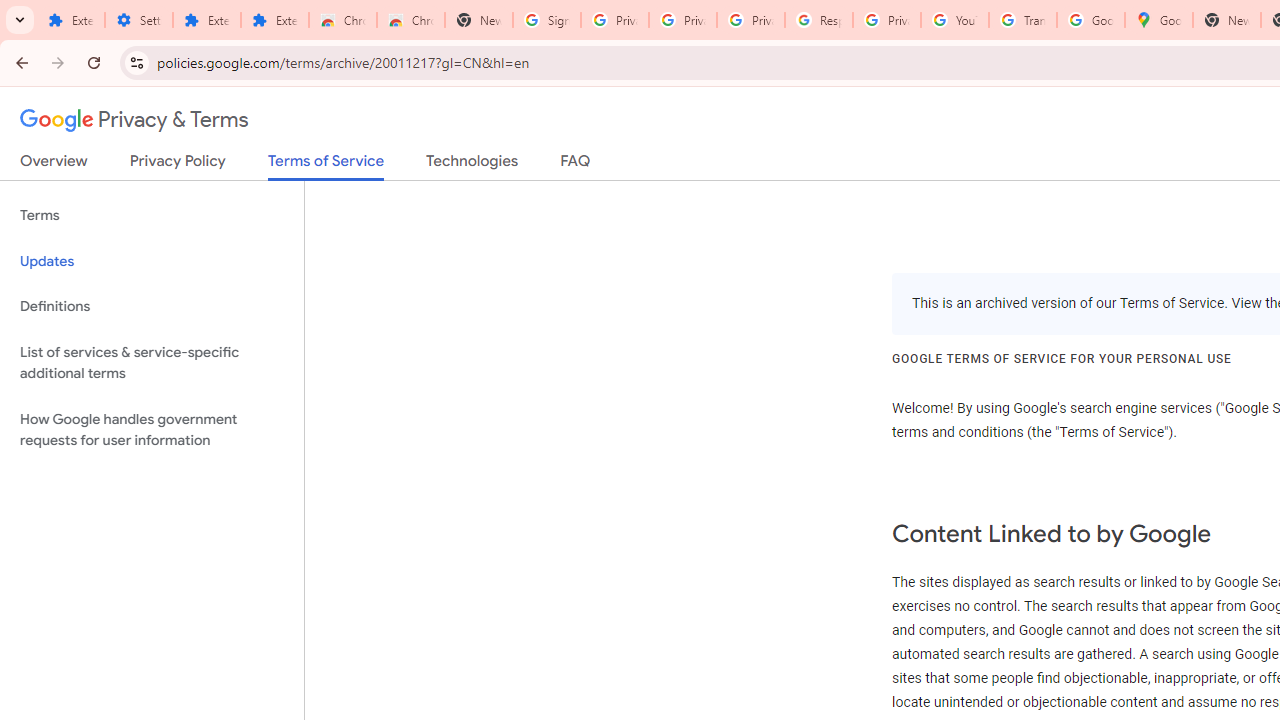 The width and height of the screenshot is (1280, 720). Describe the element at coordinates (479, 20) in the screenshot. I see `New Tab` at that location.